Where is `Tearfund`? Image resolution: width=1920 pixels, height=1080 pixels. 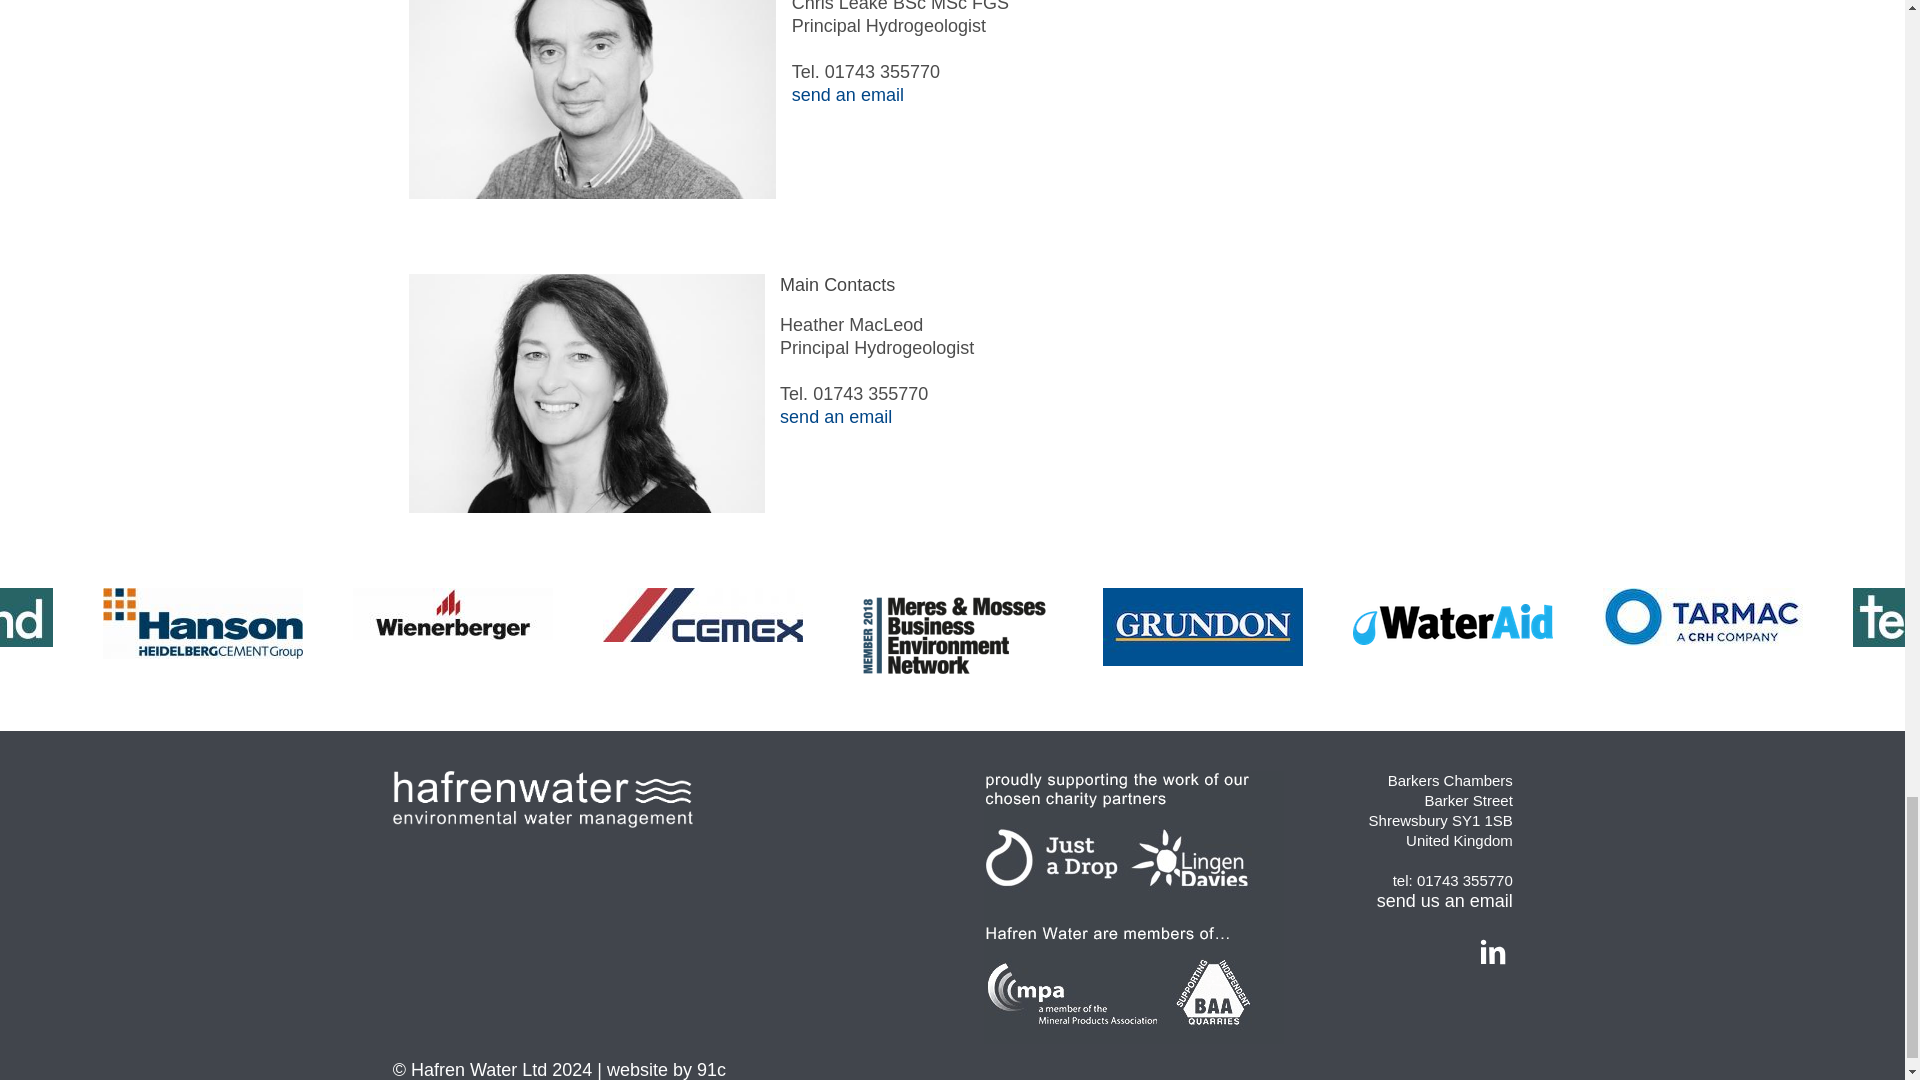 Tearfund is located at coordinates (26, 616).